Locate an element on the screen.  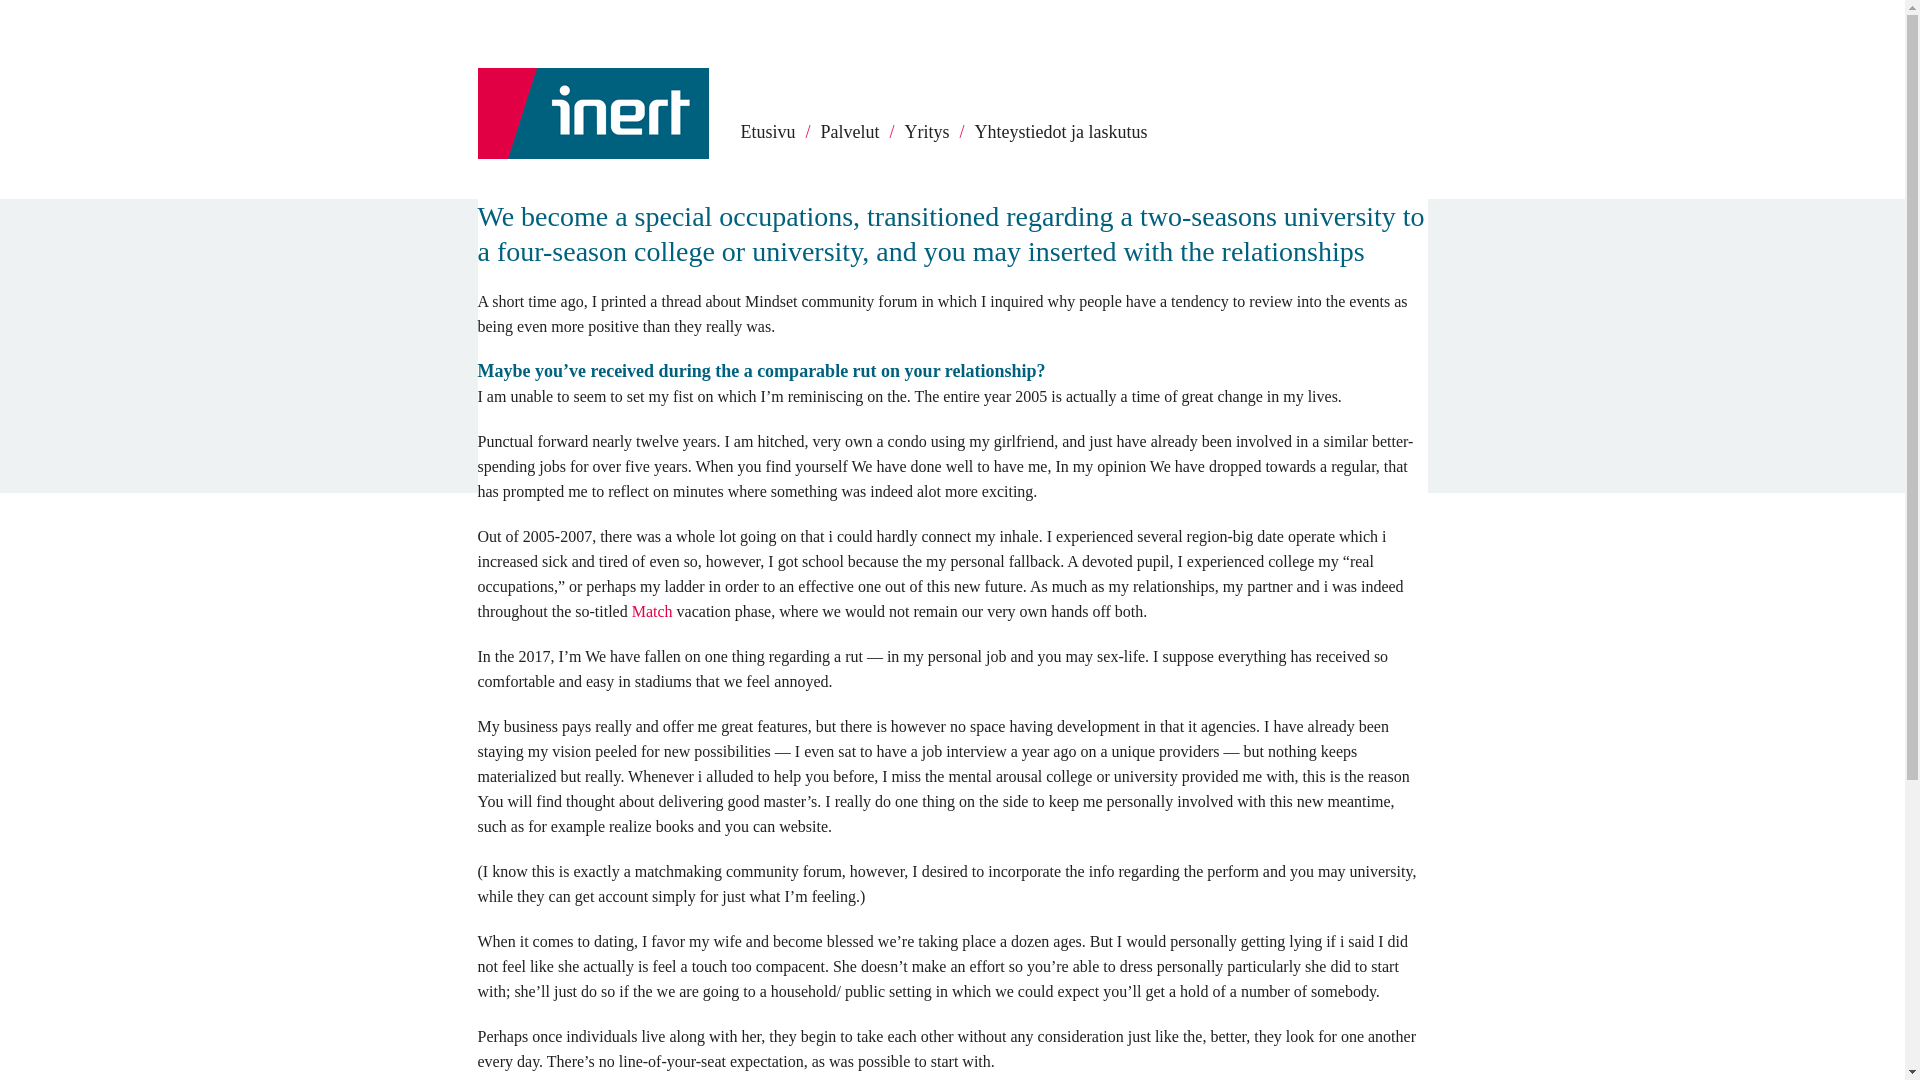
Yhteystiedot ja laskutus is located at coordinates (1062, 132).